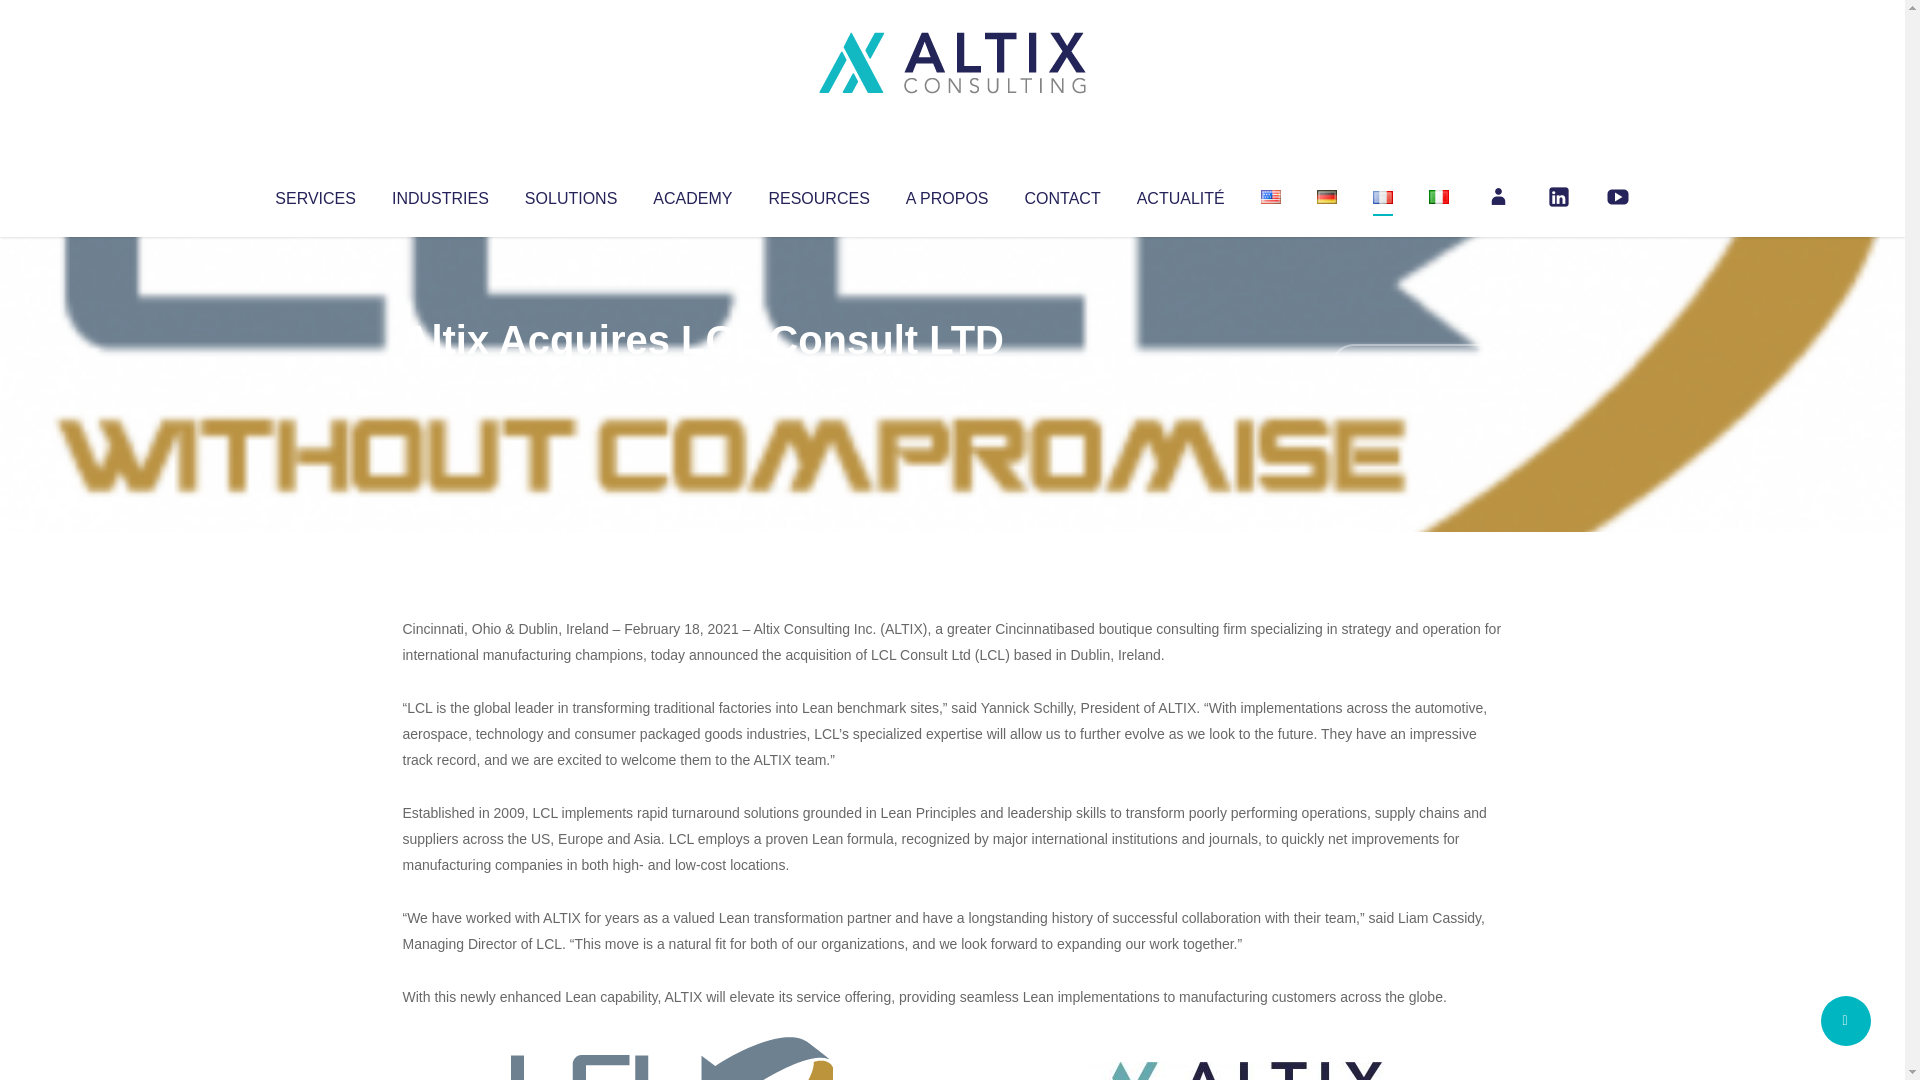 This screenshot has width=1920, height=1080. What do you see at coordinates (570, 194) in the screenshot?
I see `SOLUTIONS` at bounding box center [570, 194].